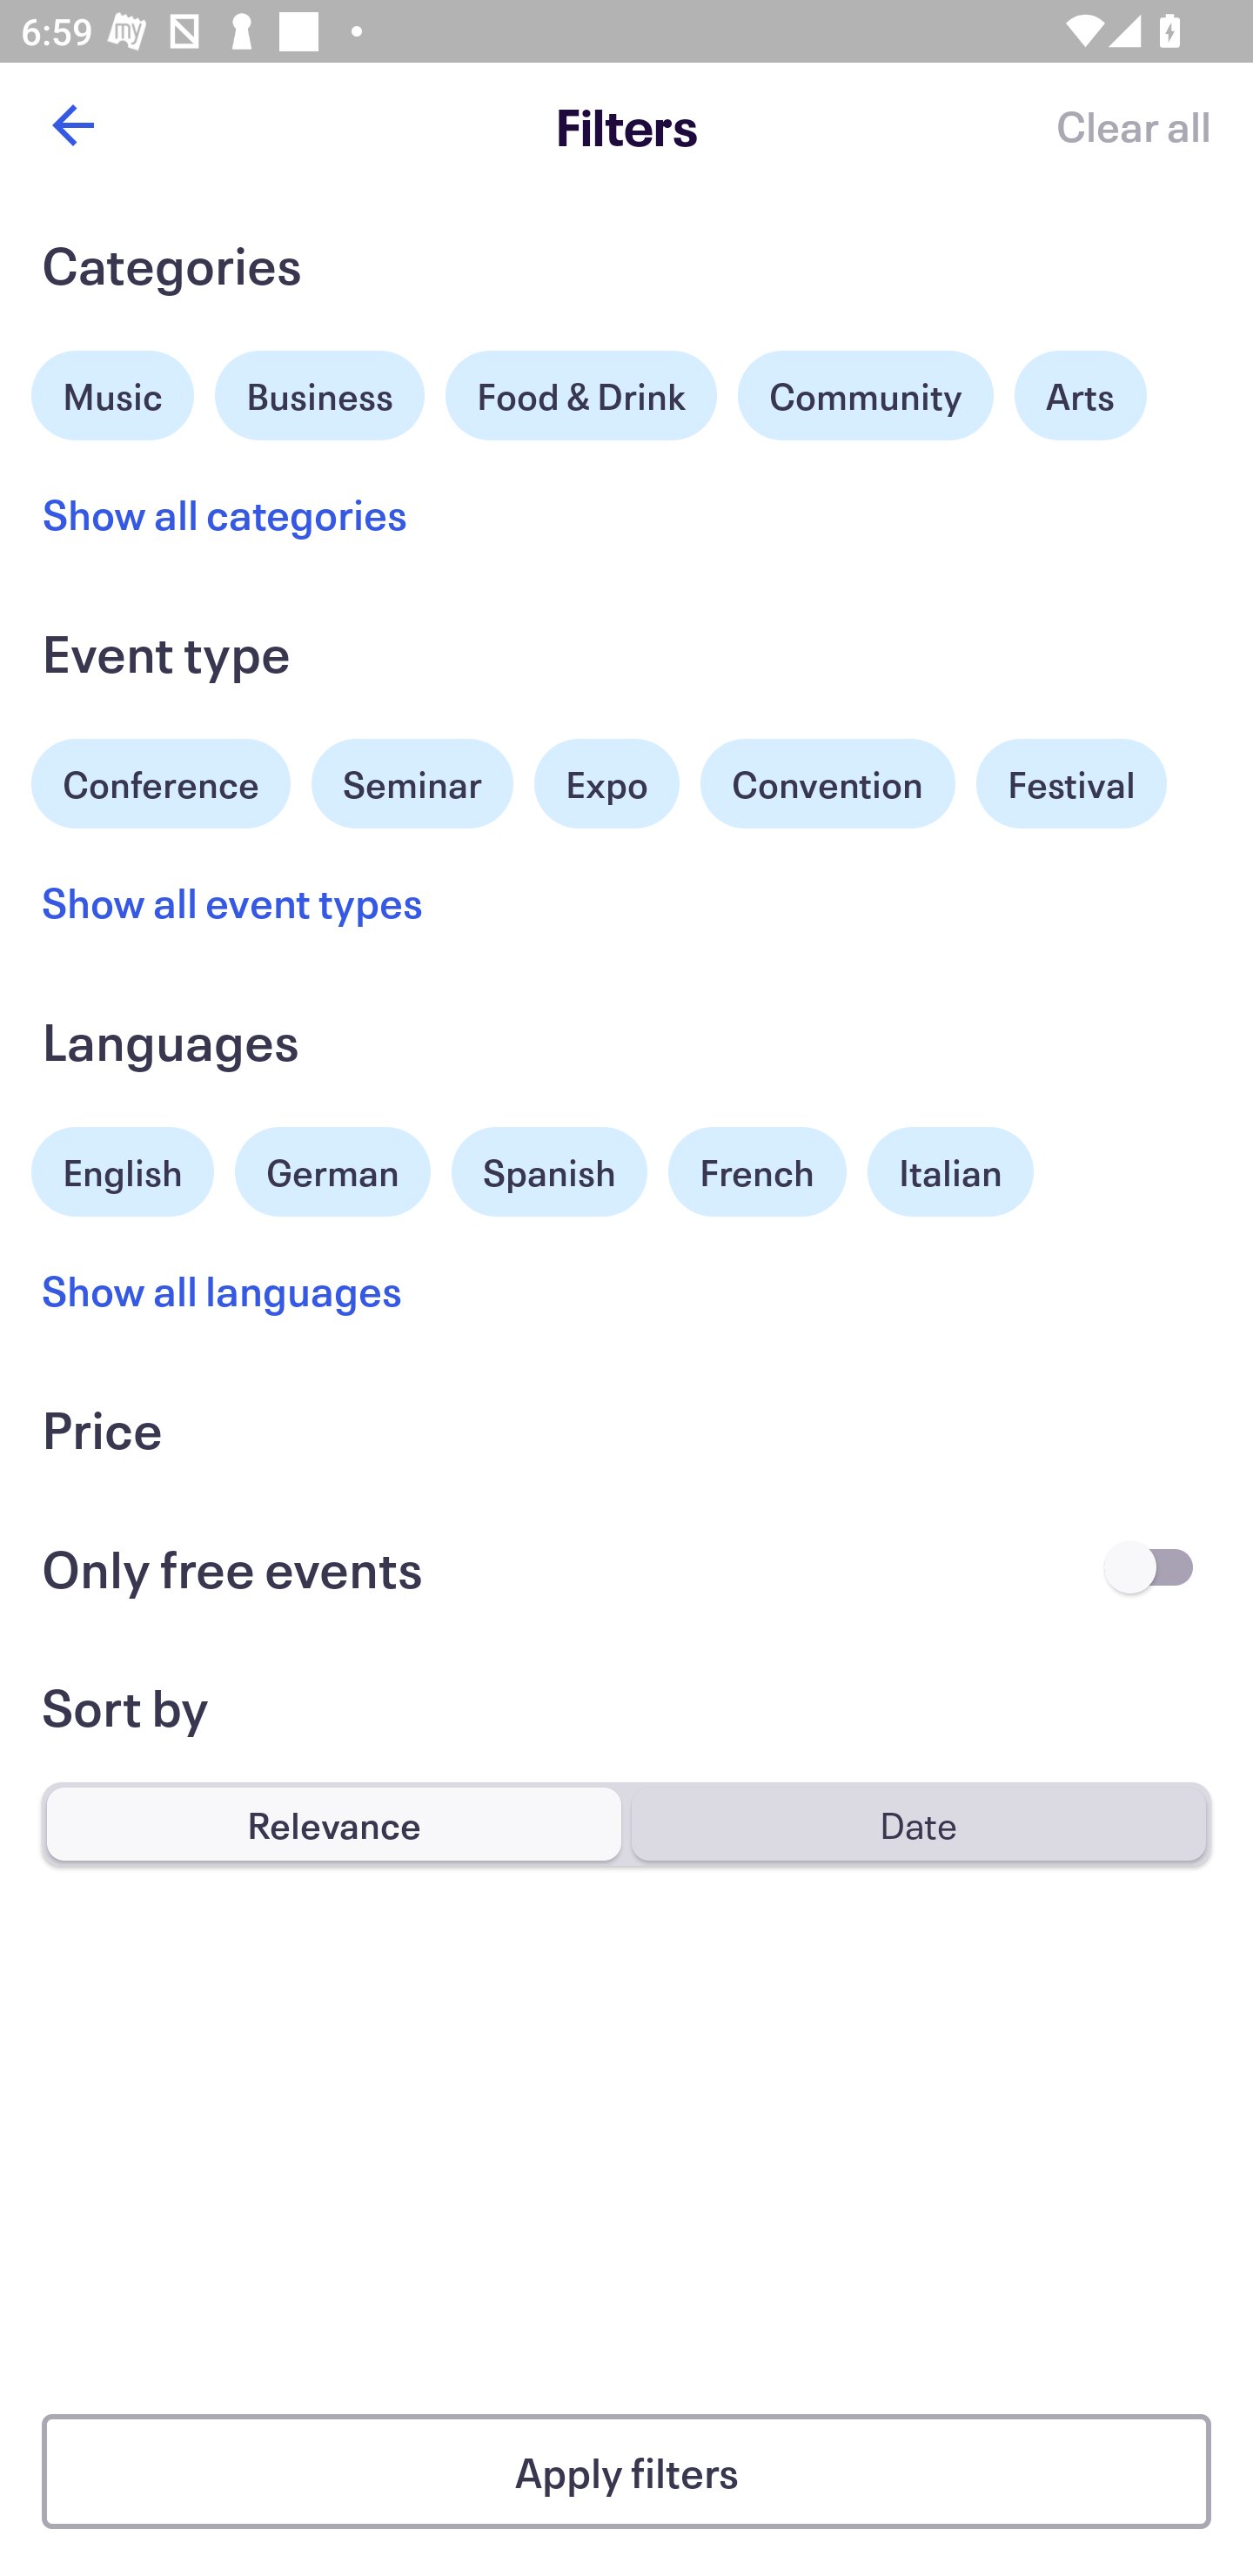  What do you see at coordinates (1133, 125) in the screenshot?
I see `Clear all` at bounding box center [1133, 125].